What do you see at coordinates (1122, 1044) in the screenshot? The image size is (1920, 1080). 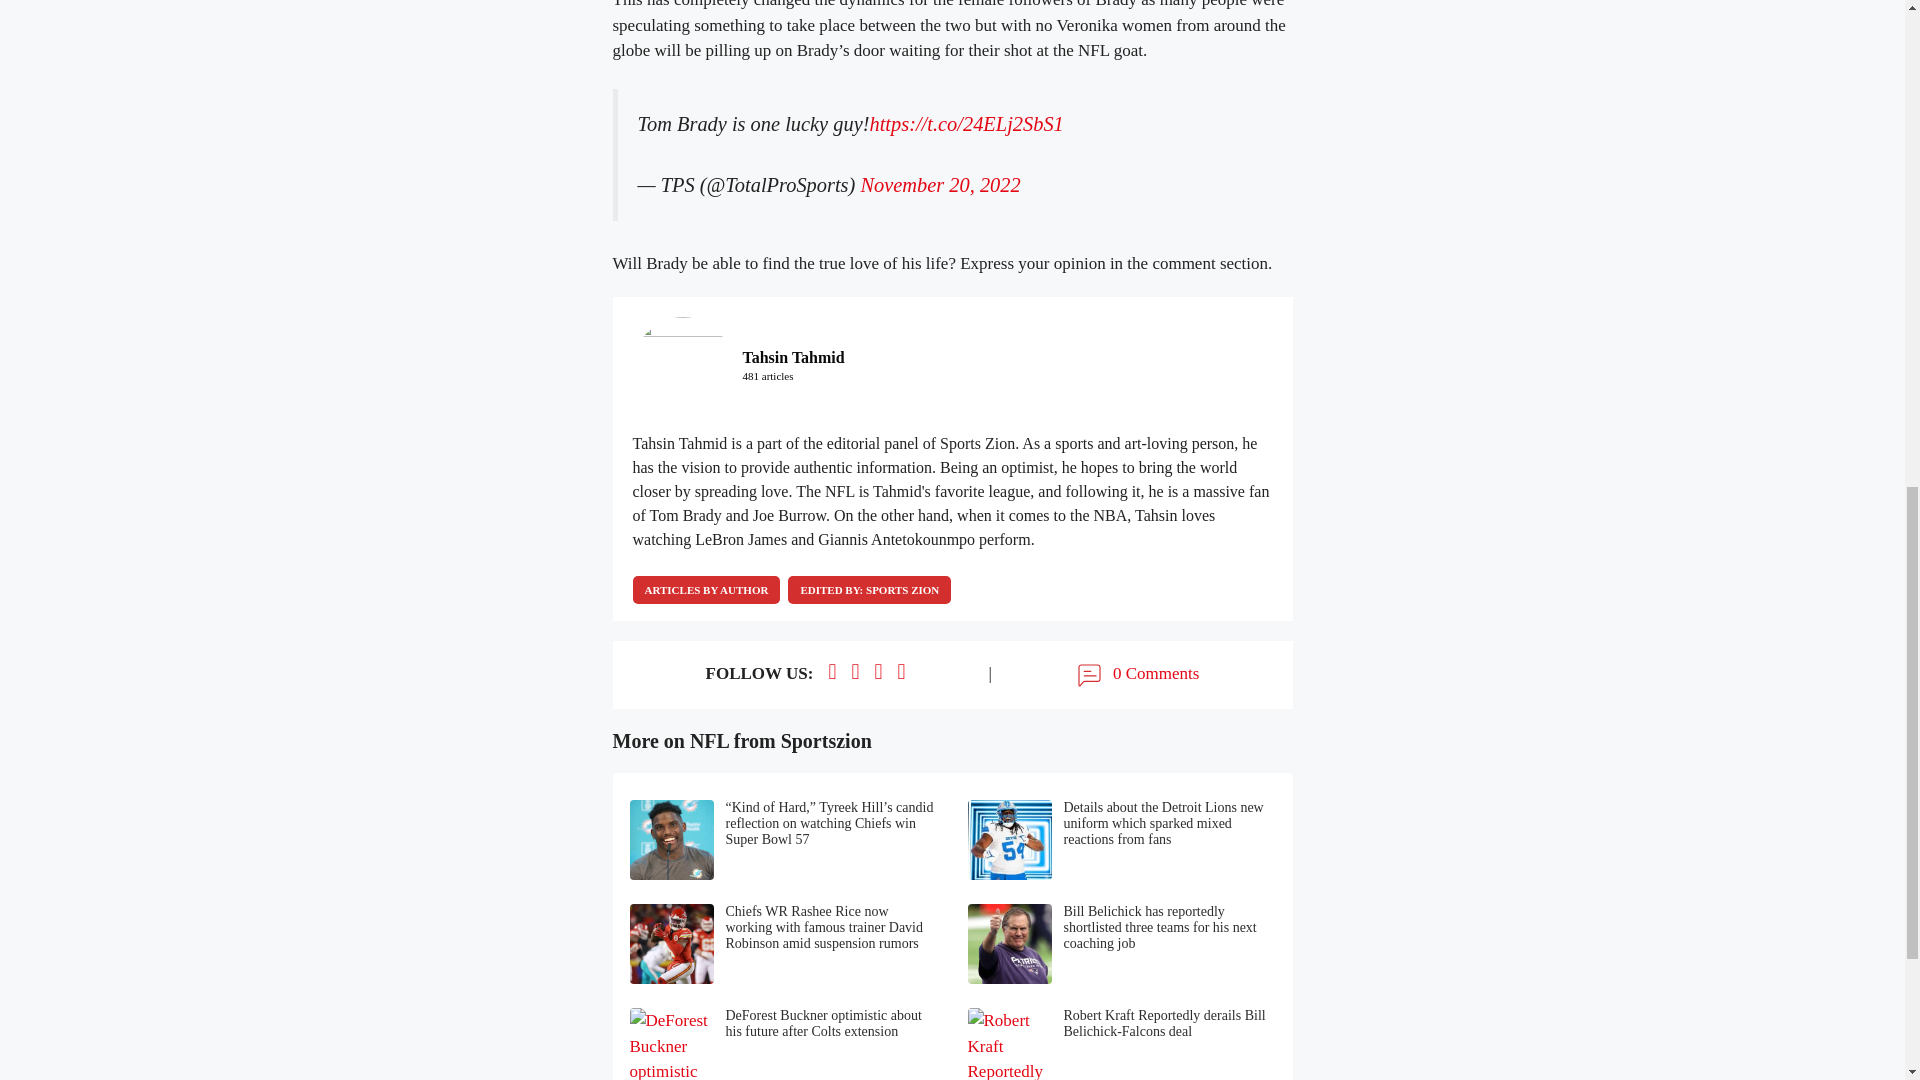 I see `Robert Kraft Reportedly derails Bill Belichick-Falcons deal` at bounding box center [1122, 1044].